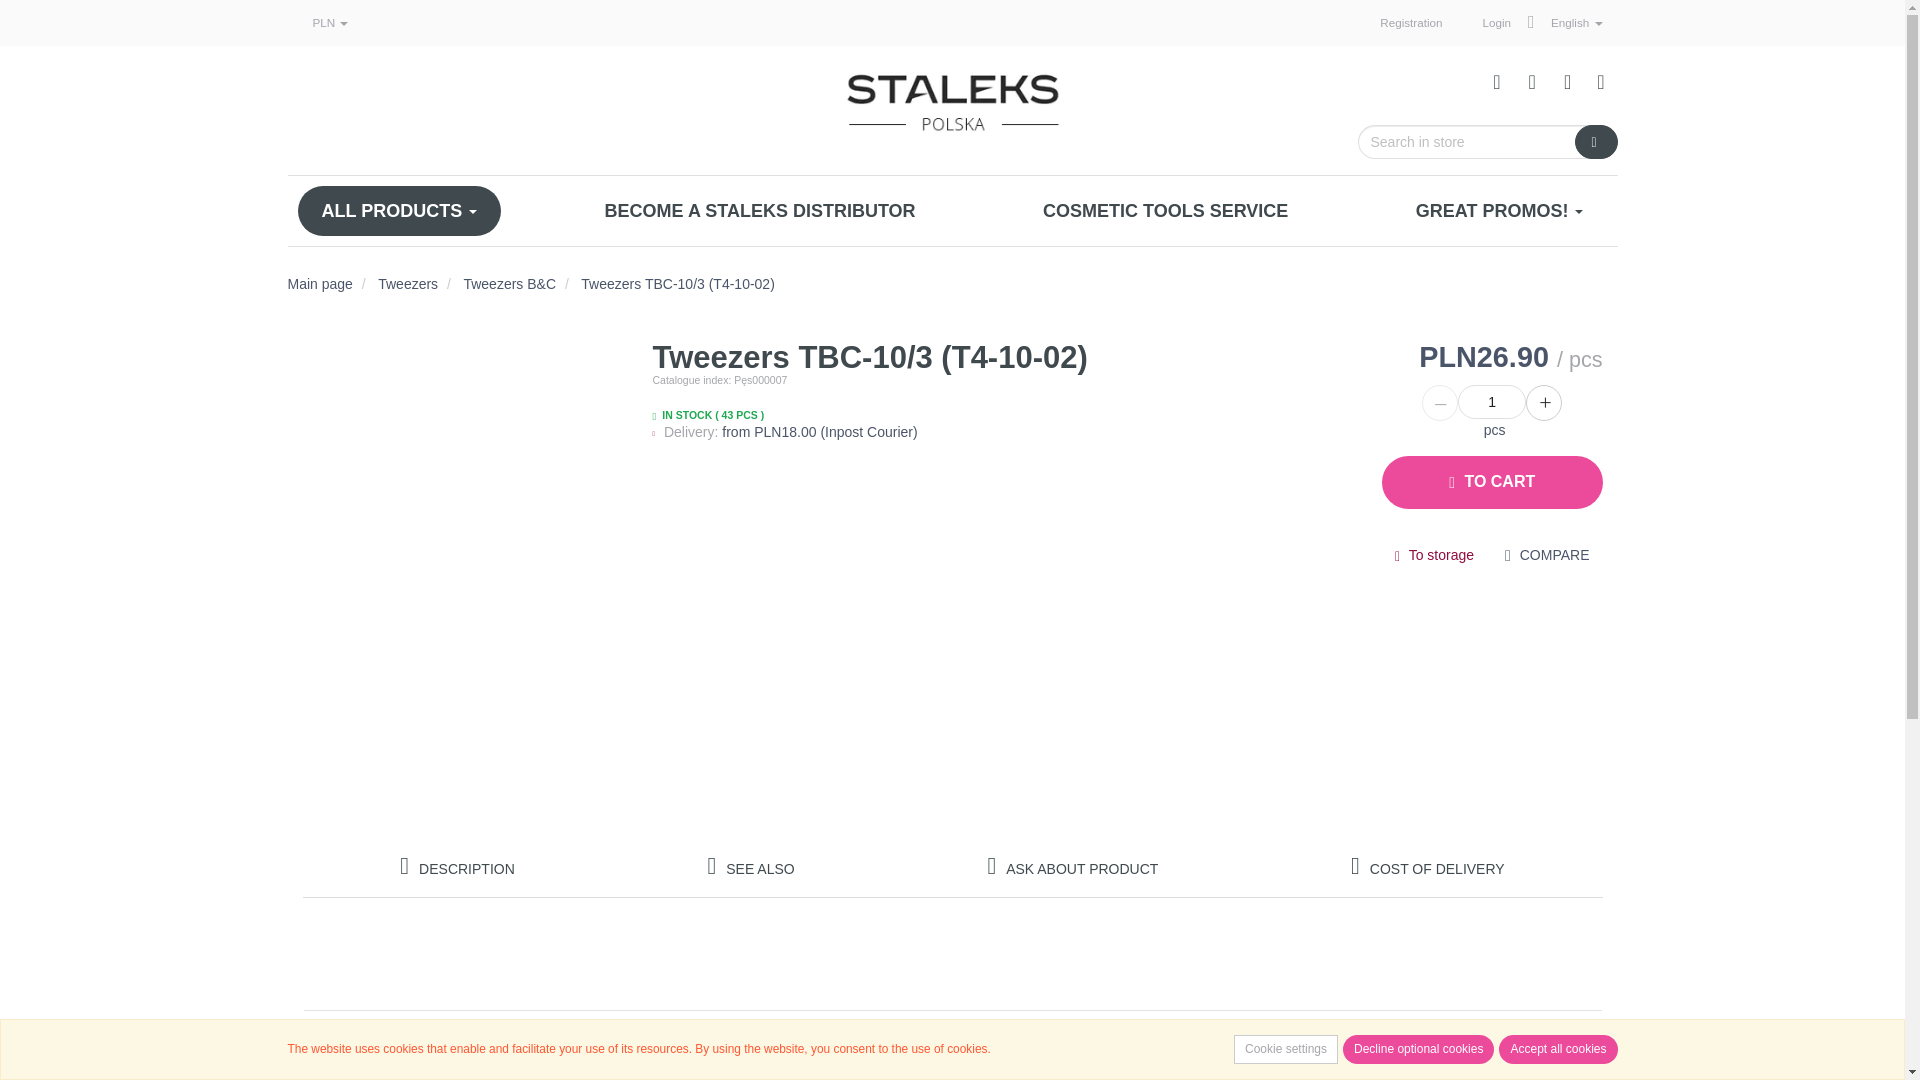 The width and height of the screenshot is (1920, 1080). I want to click on Product checker, so click(1532, 78).